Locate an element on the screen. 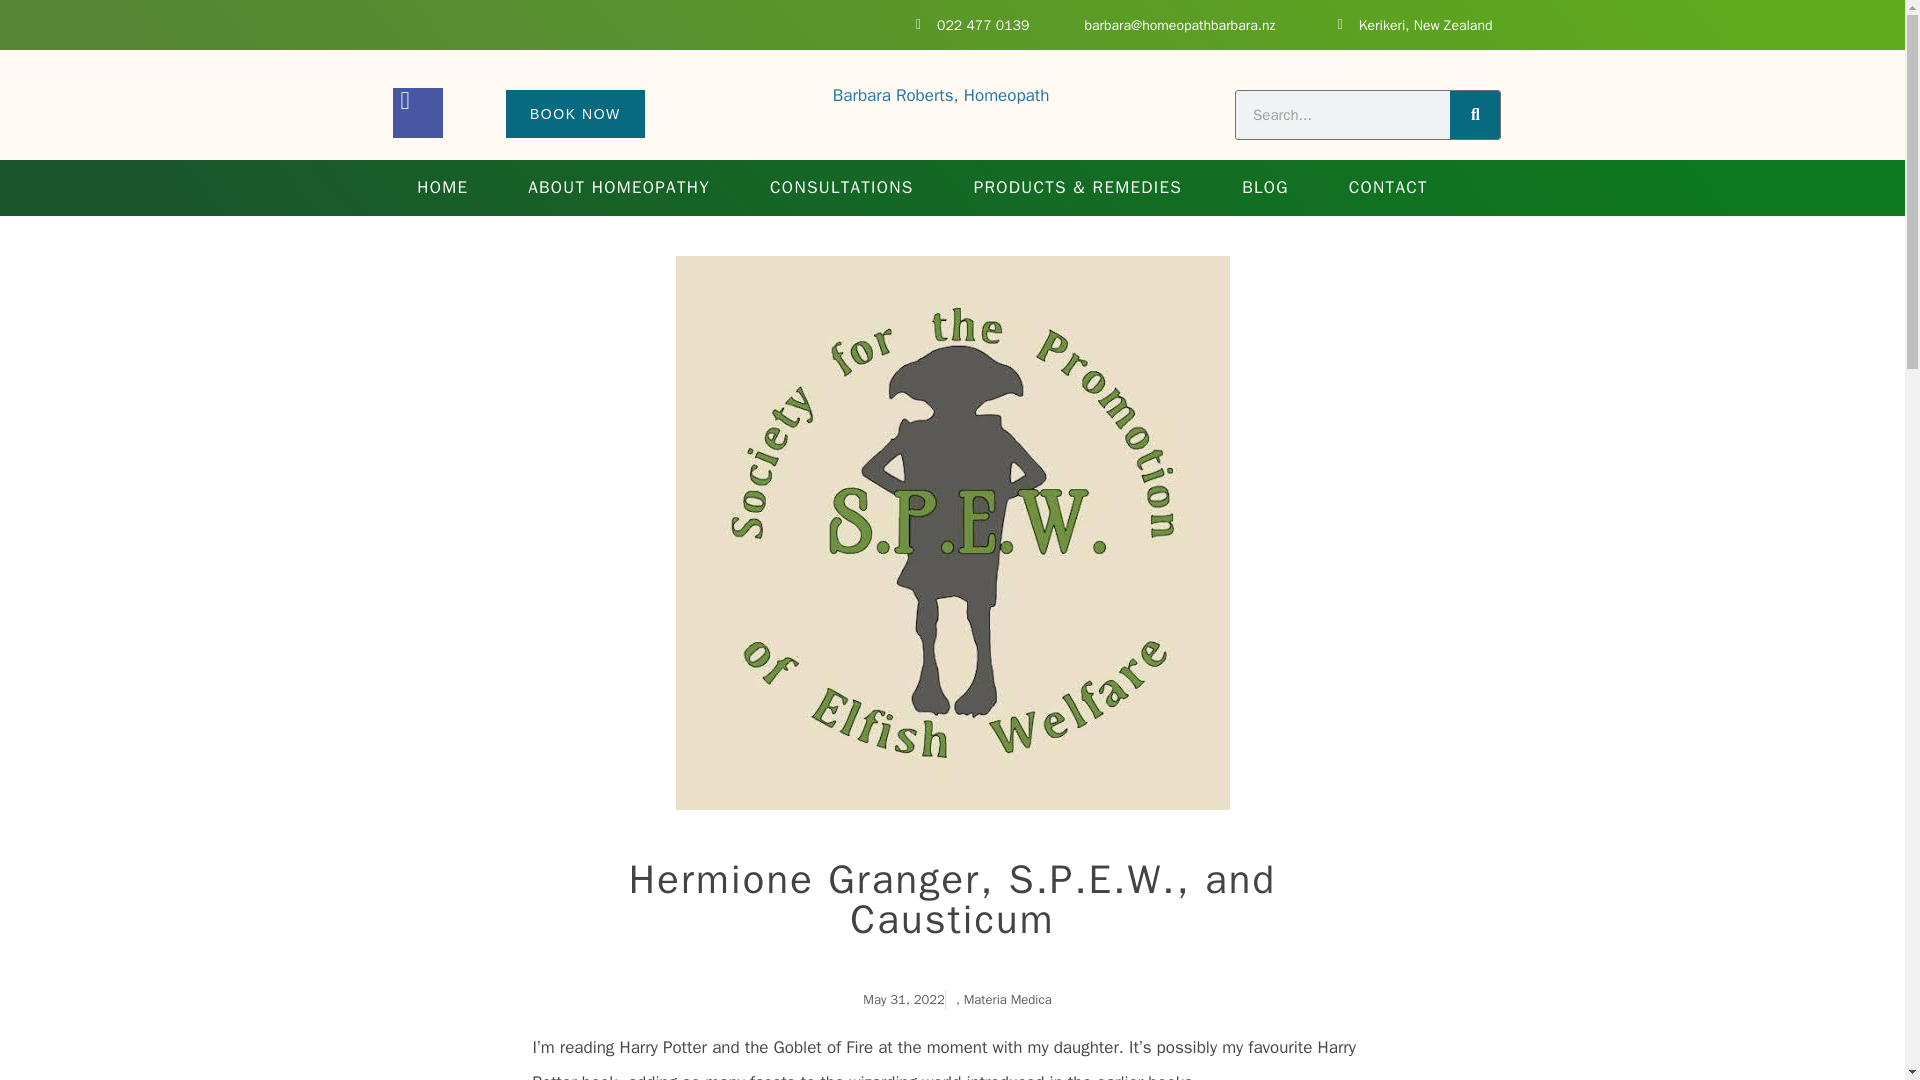 The width and height of the screenshot is (1920, 1080). CONSULTATIONS is located at coordinates (842, 188).